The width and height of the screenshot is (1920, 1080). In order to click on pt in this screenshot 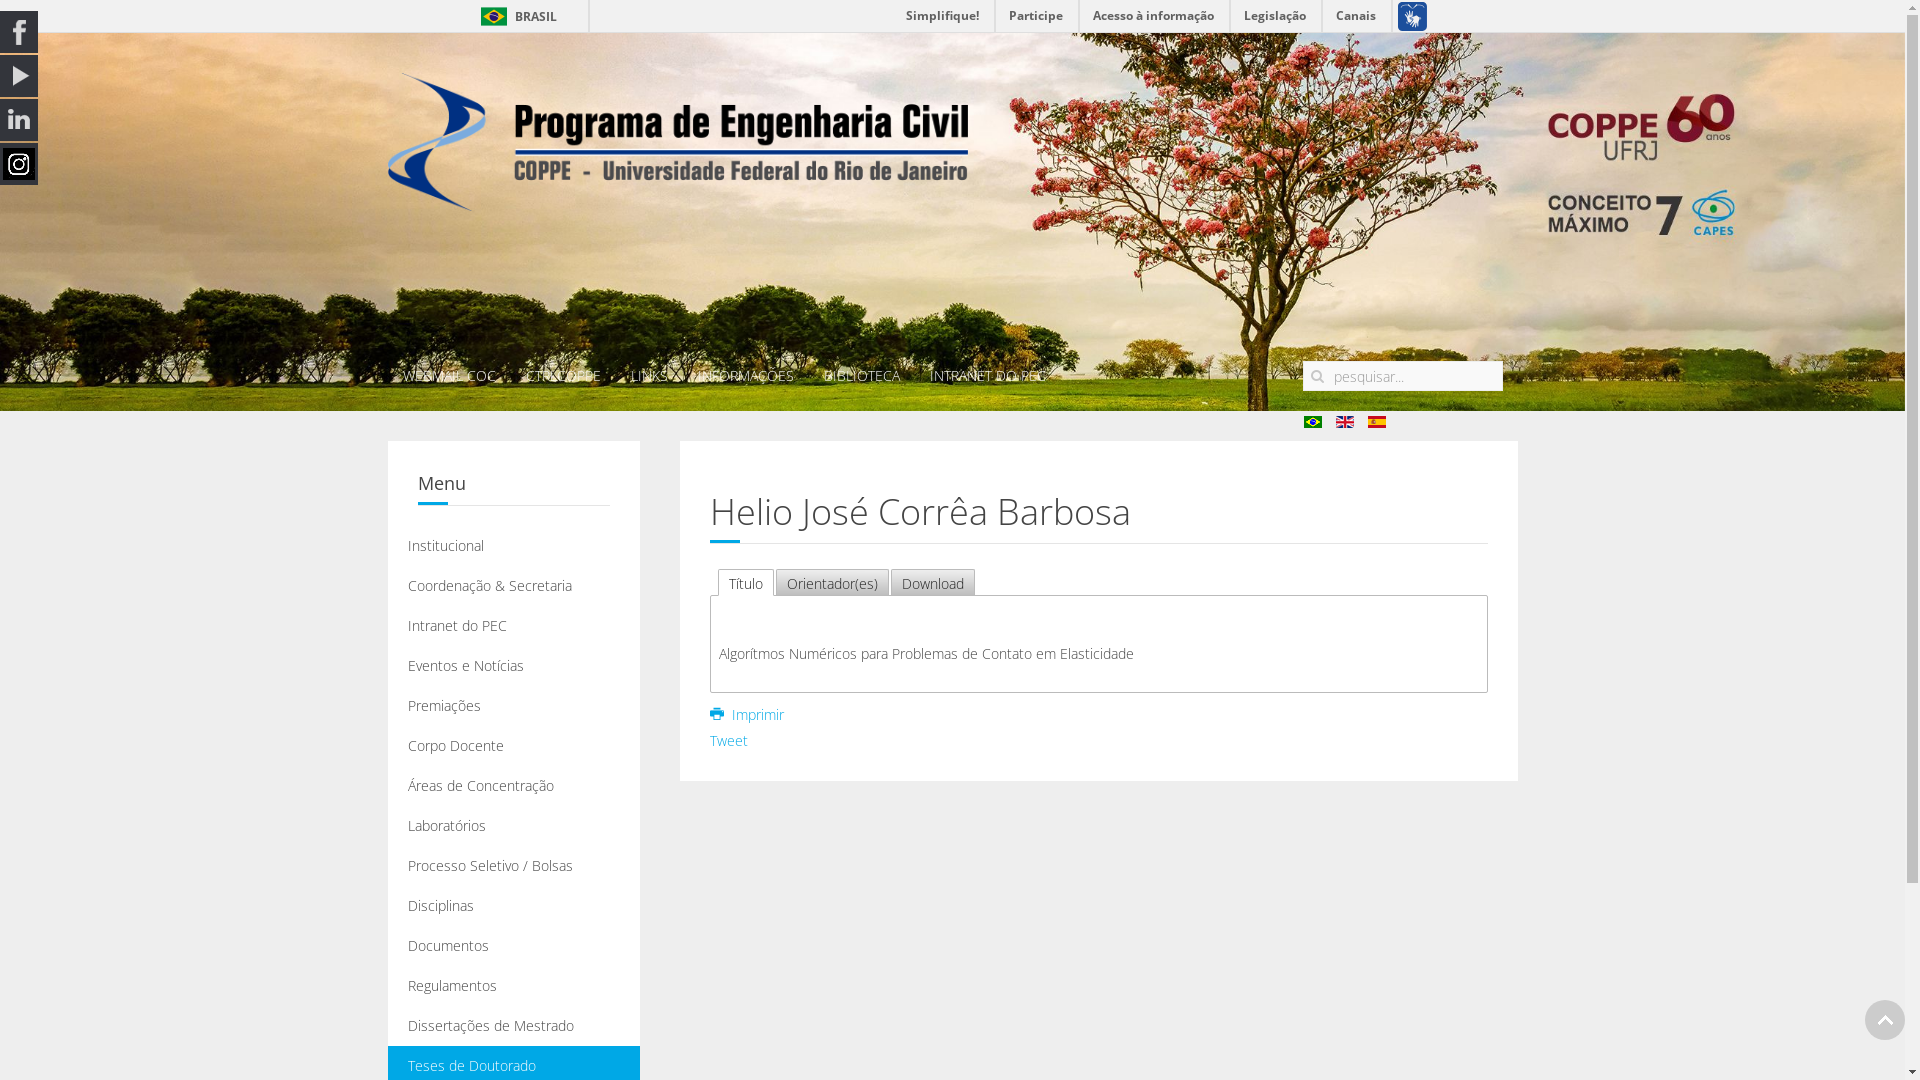, I will do `click(1313, 422)`.